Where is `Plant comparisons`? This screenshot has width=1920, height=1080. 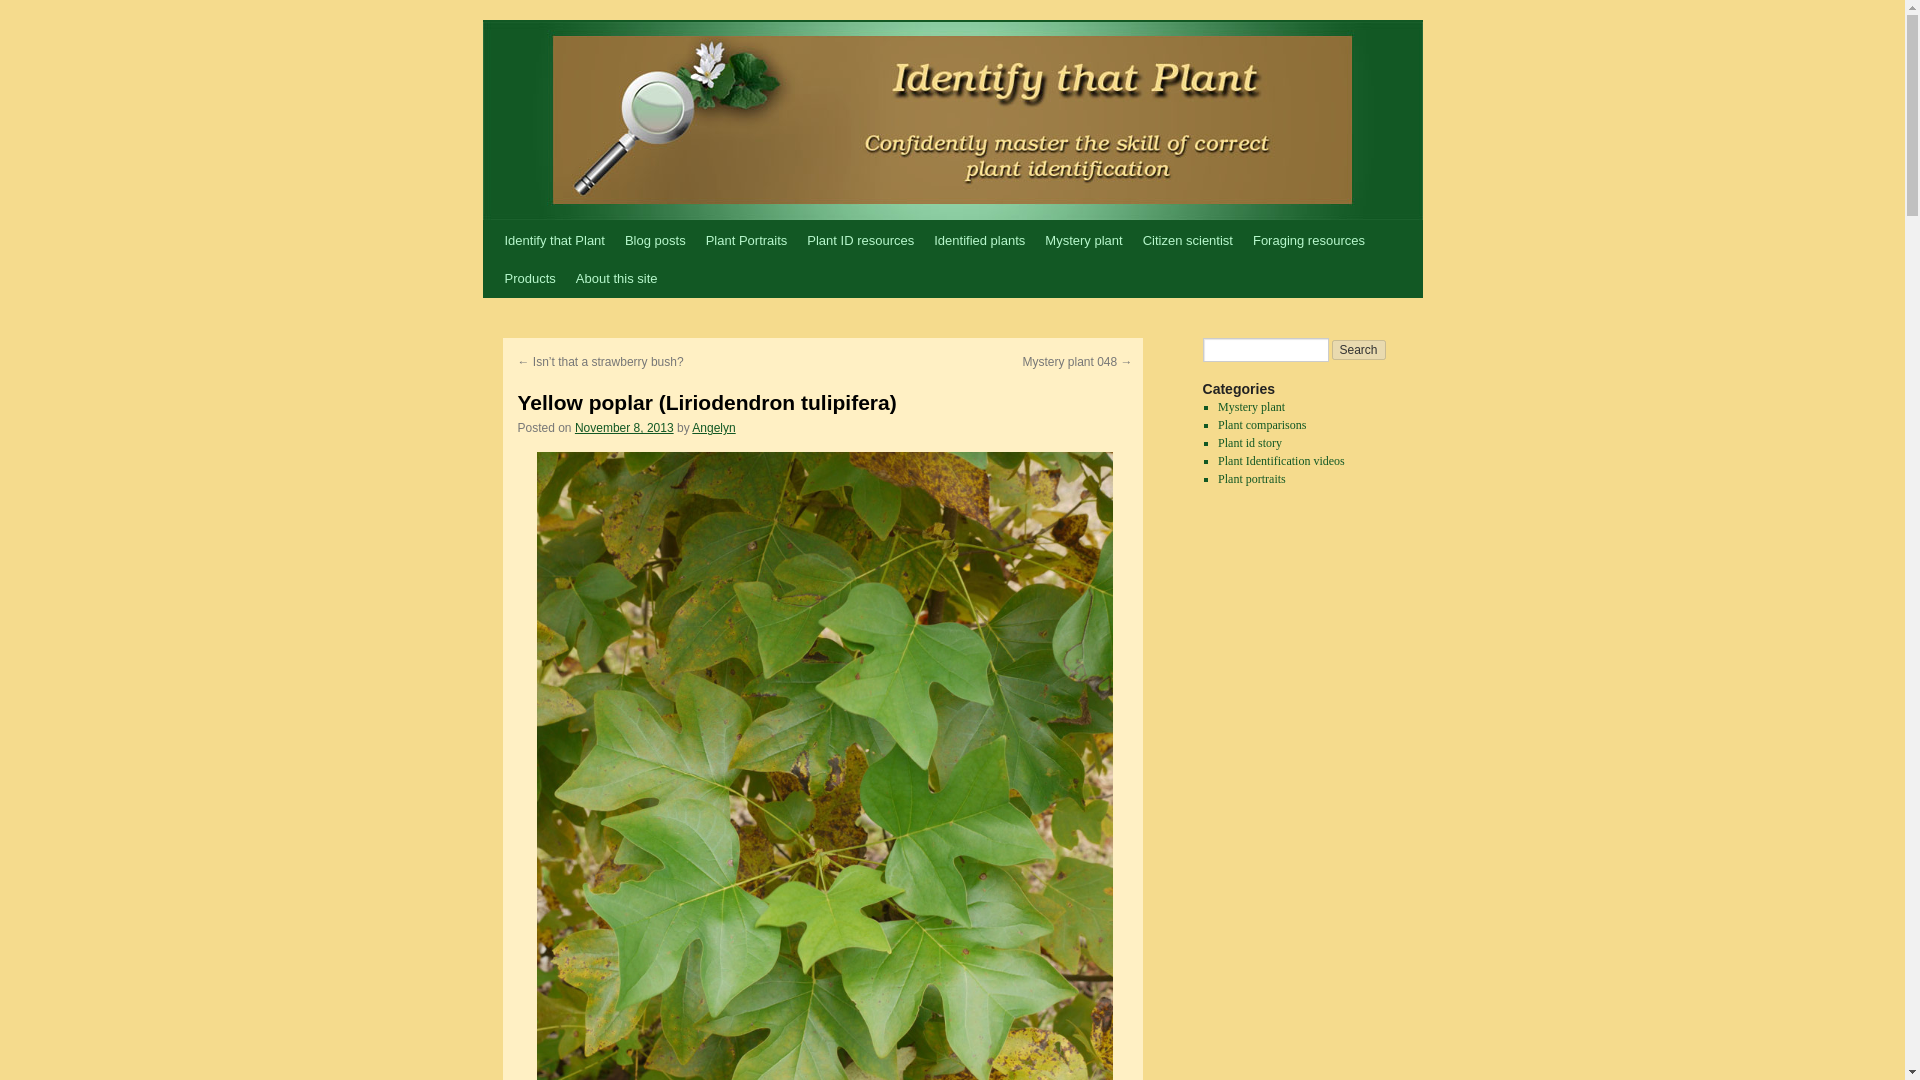
Plant comparisons is located at coordinates (1261, 424).